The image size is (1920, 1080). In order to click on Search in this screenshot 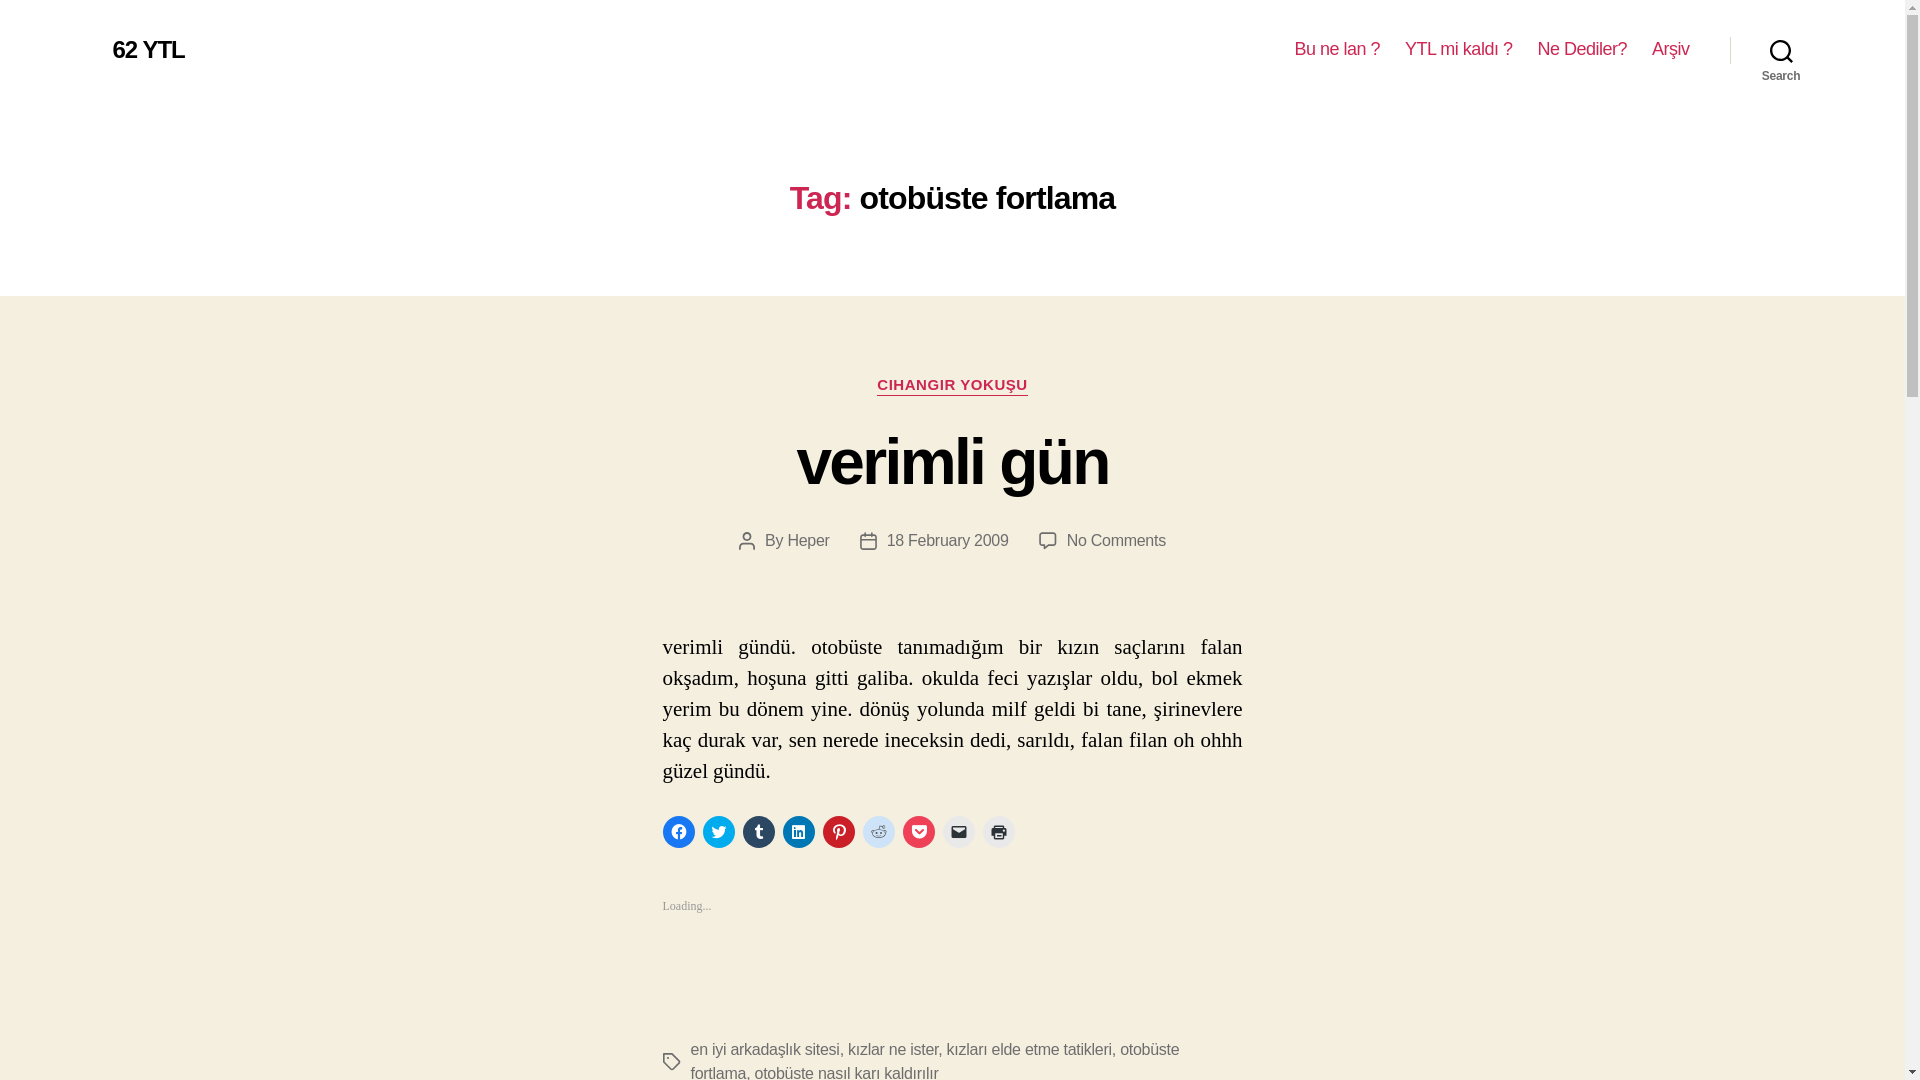, I will do `click(1781, 50)`.